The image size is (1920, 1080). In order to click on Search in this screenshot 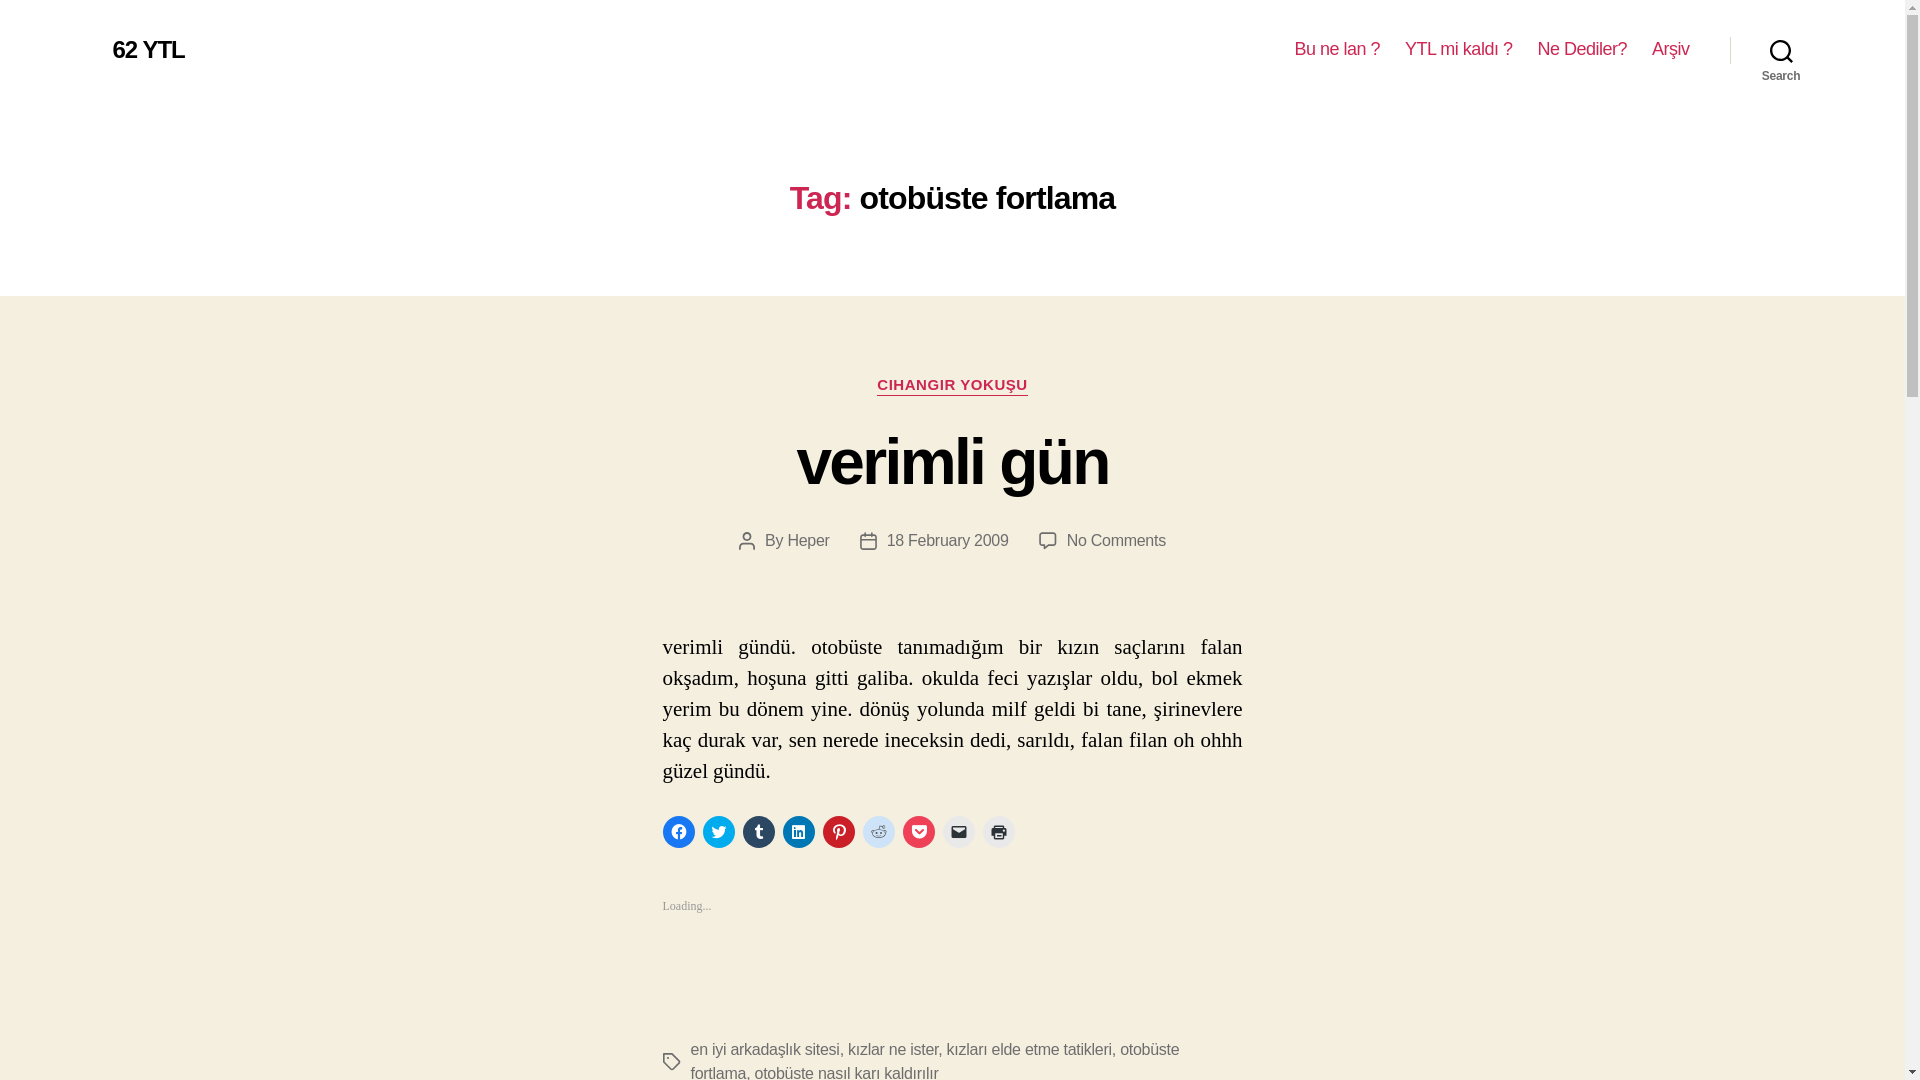, I will do `click(1781, 50)`.